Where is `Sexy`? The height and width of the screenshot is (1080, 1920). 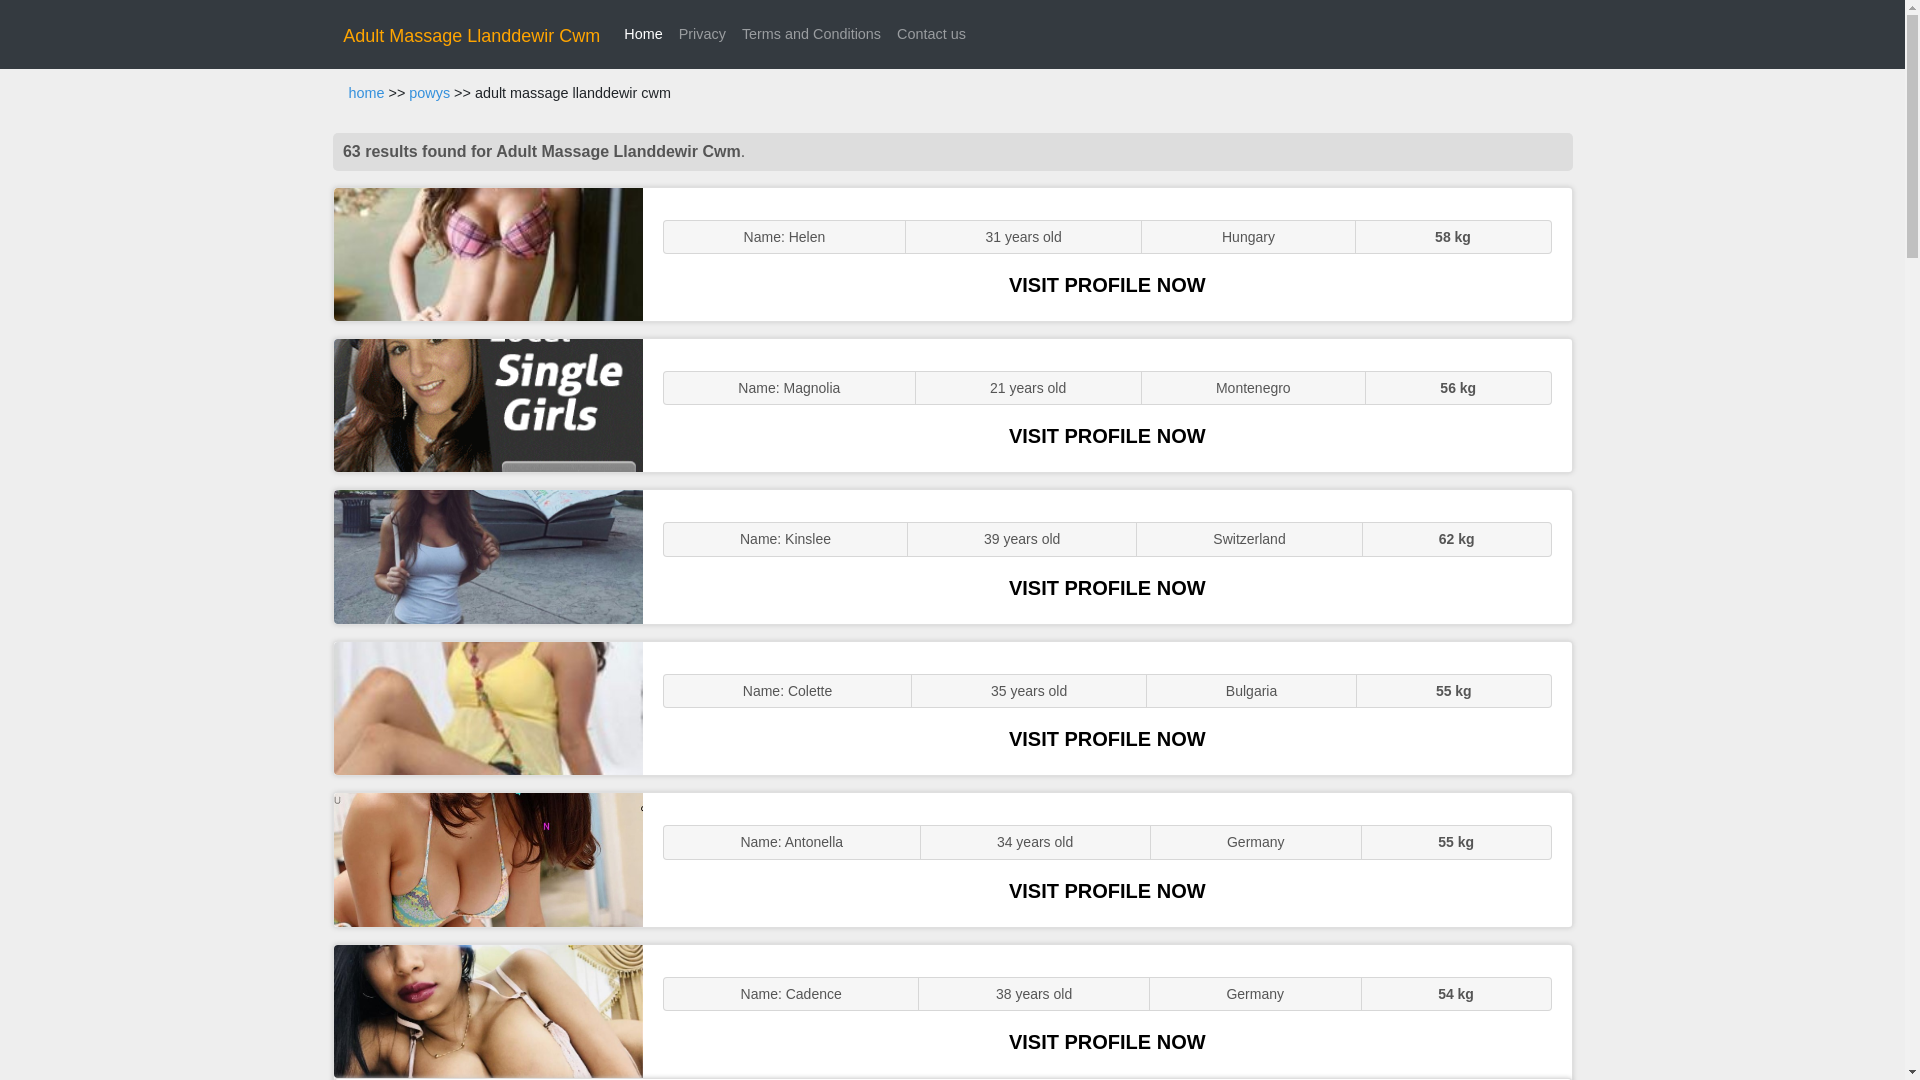 Sexy is located at coordinates (488, 556).